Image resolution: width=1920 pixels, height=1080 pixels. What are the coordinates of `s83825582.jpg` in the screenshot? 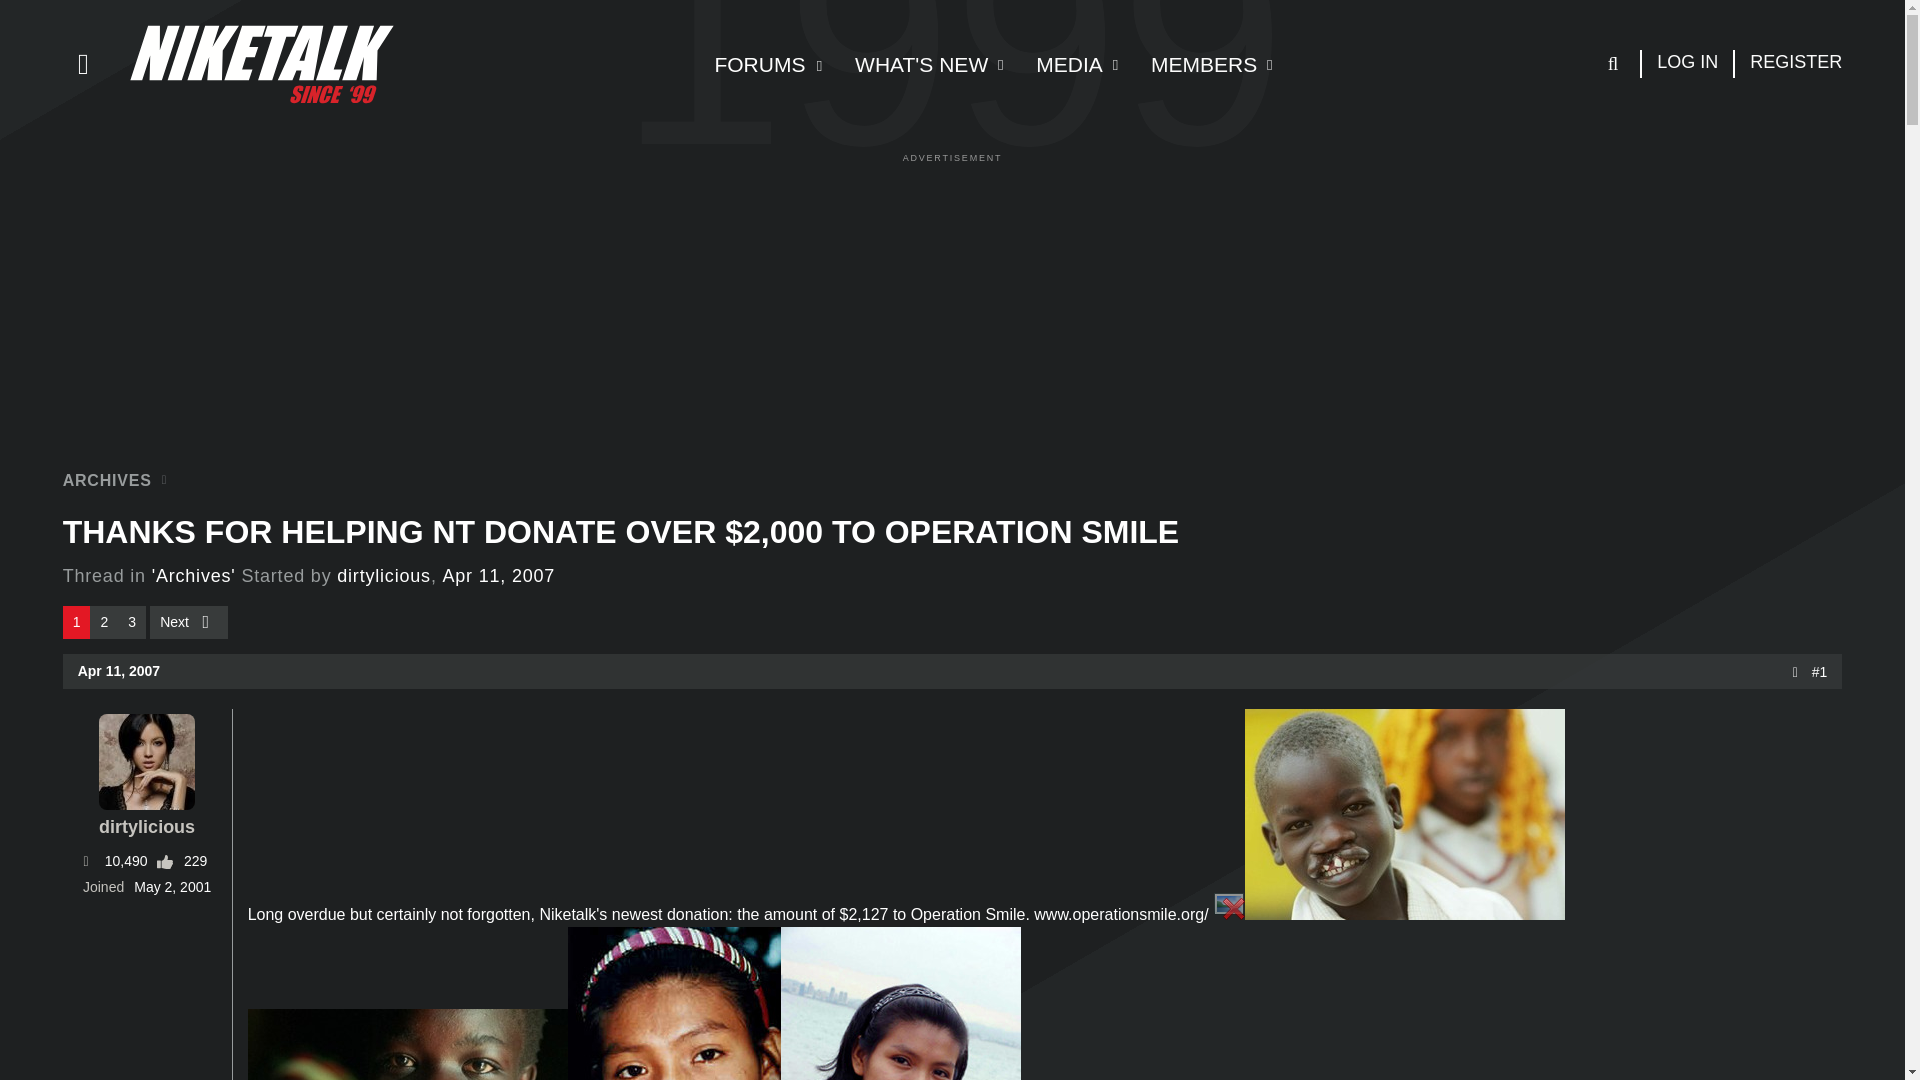 It's located at (1060, 64).